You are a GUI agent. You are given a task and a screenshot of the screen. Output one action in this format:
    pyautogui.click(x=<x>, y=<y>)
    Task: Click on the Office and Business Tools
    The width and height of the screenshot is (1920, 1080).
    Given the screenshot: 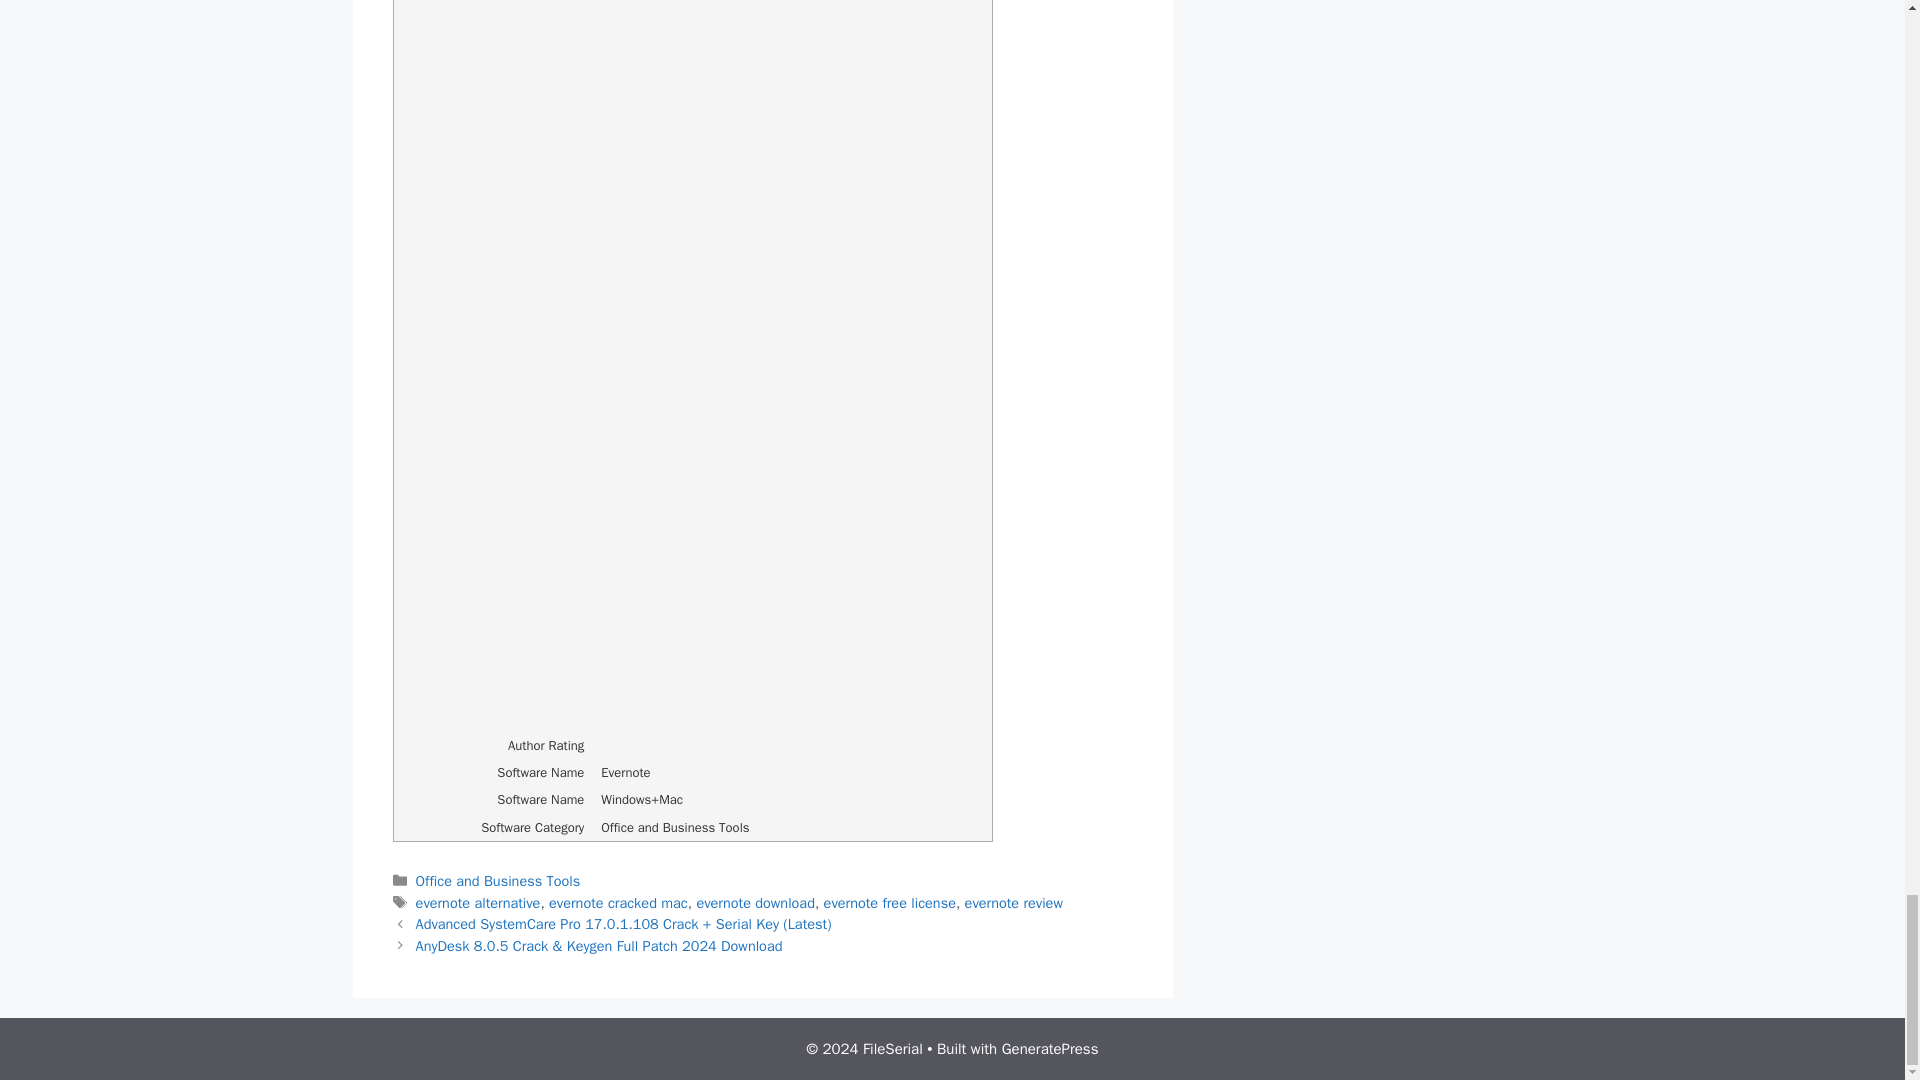 What is the action you would take?
    pyautogui.click(x=498, y=880)
    